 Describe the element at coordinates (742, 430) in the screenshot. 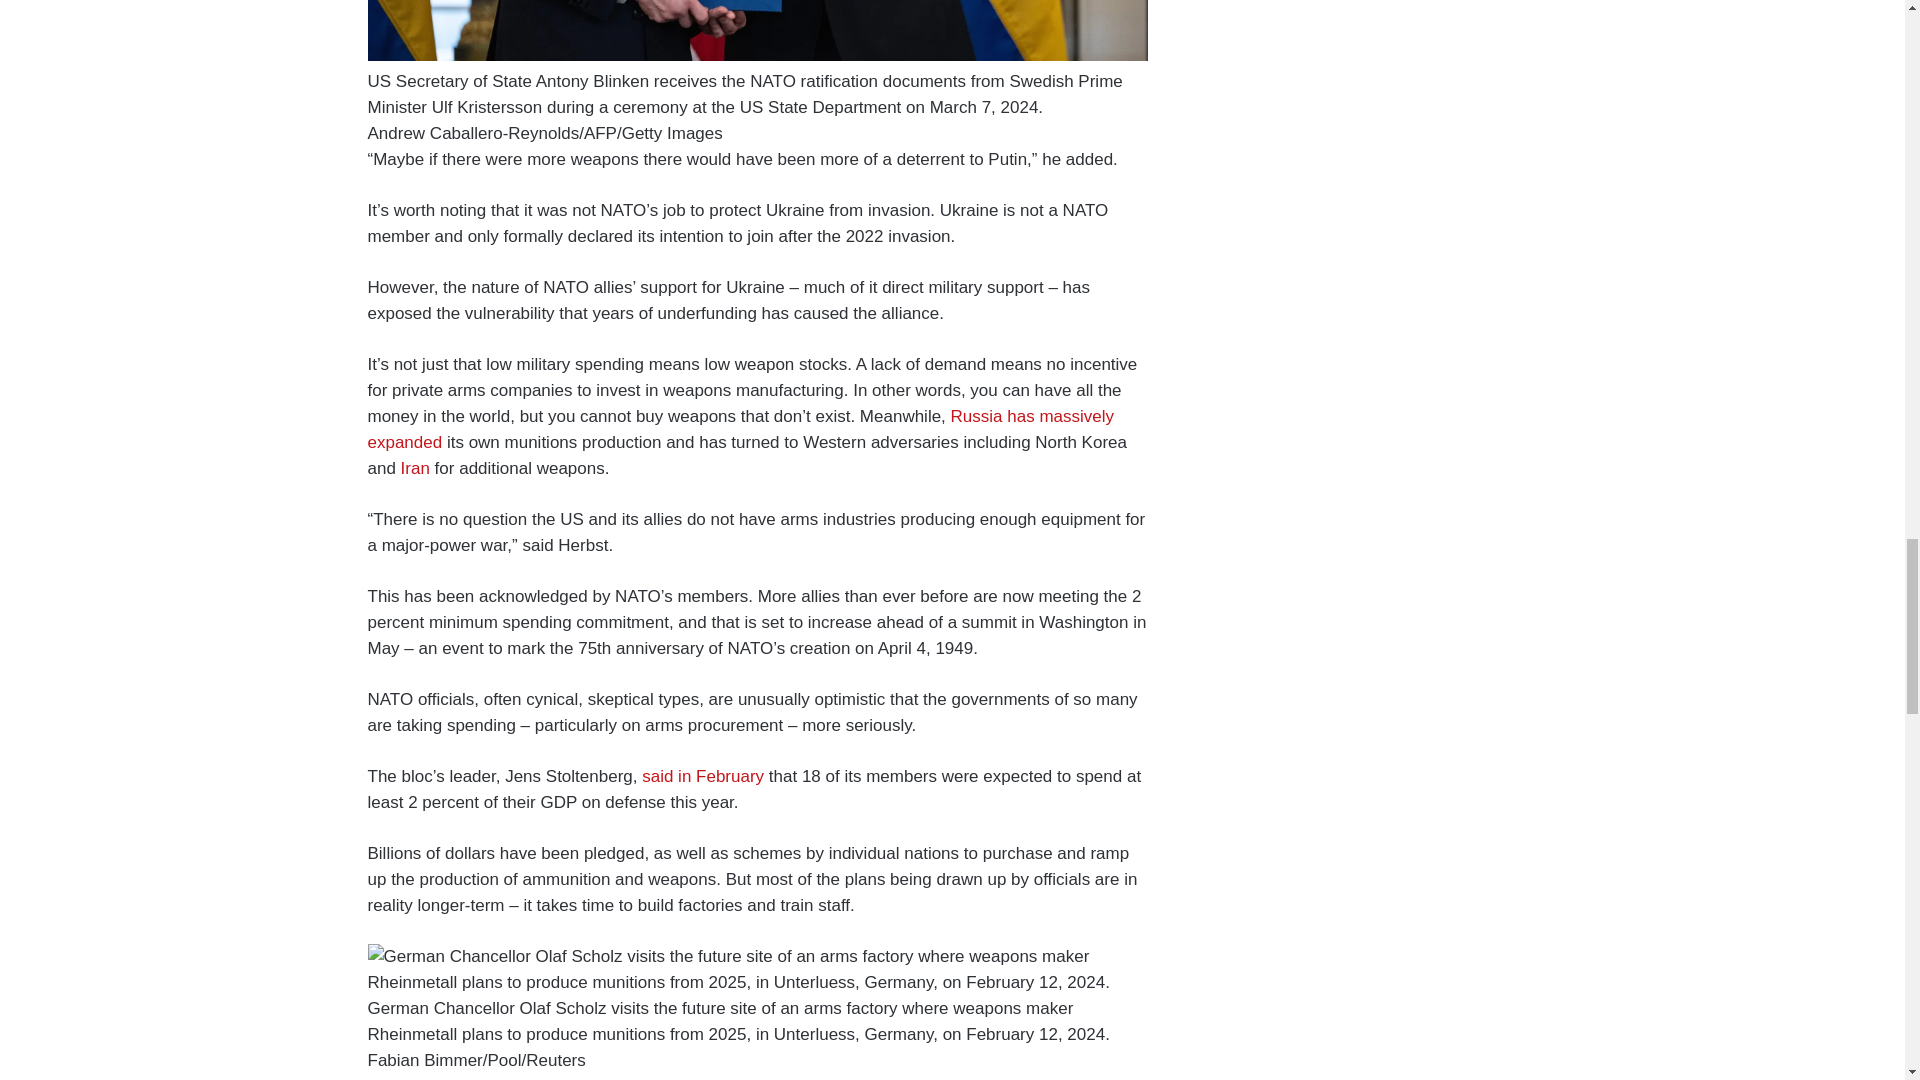

I see `Russia has massively expanded` at that location.